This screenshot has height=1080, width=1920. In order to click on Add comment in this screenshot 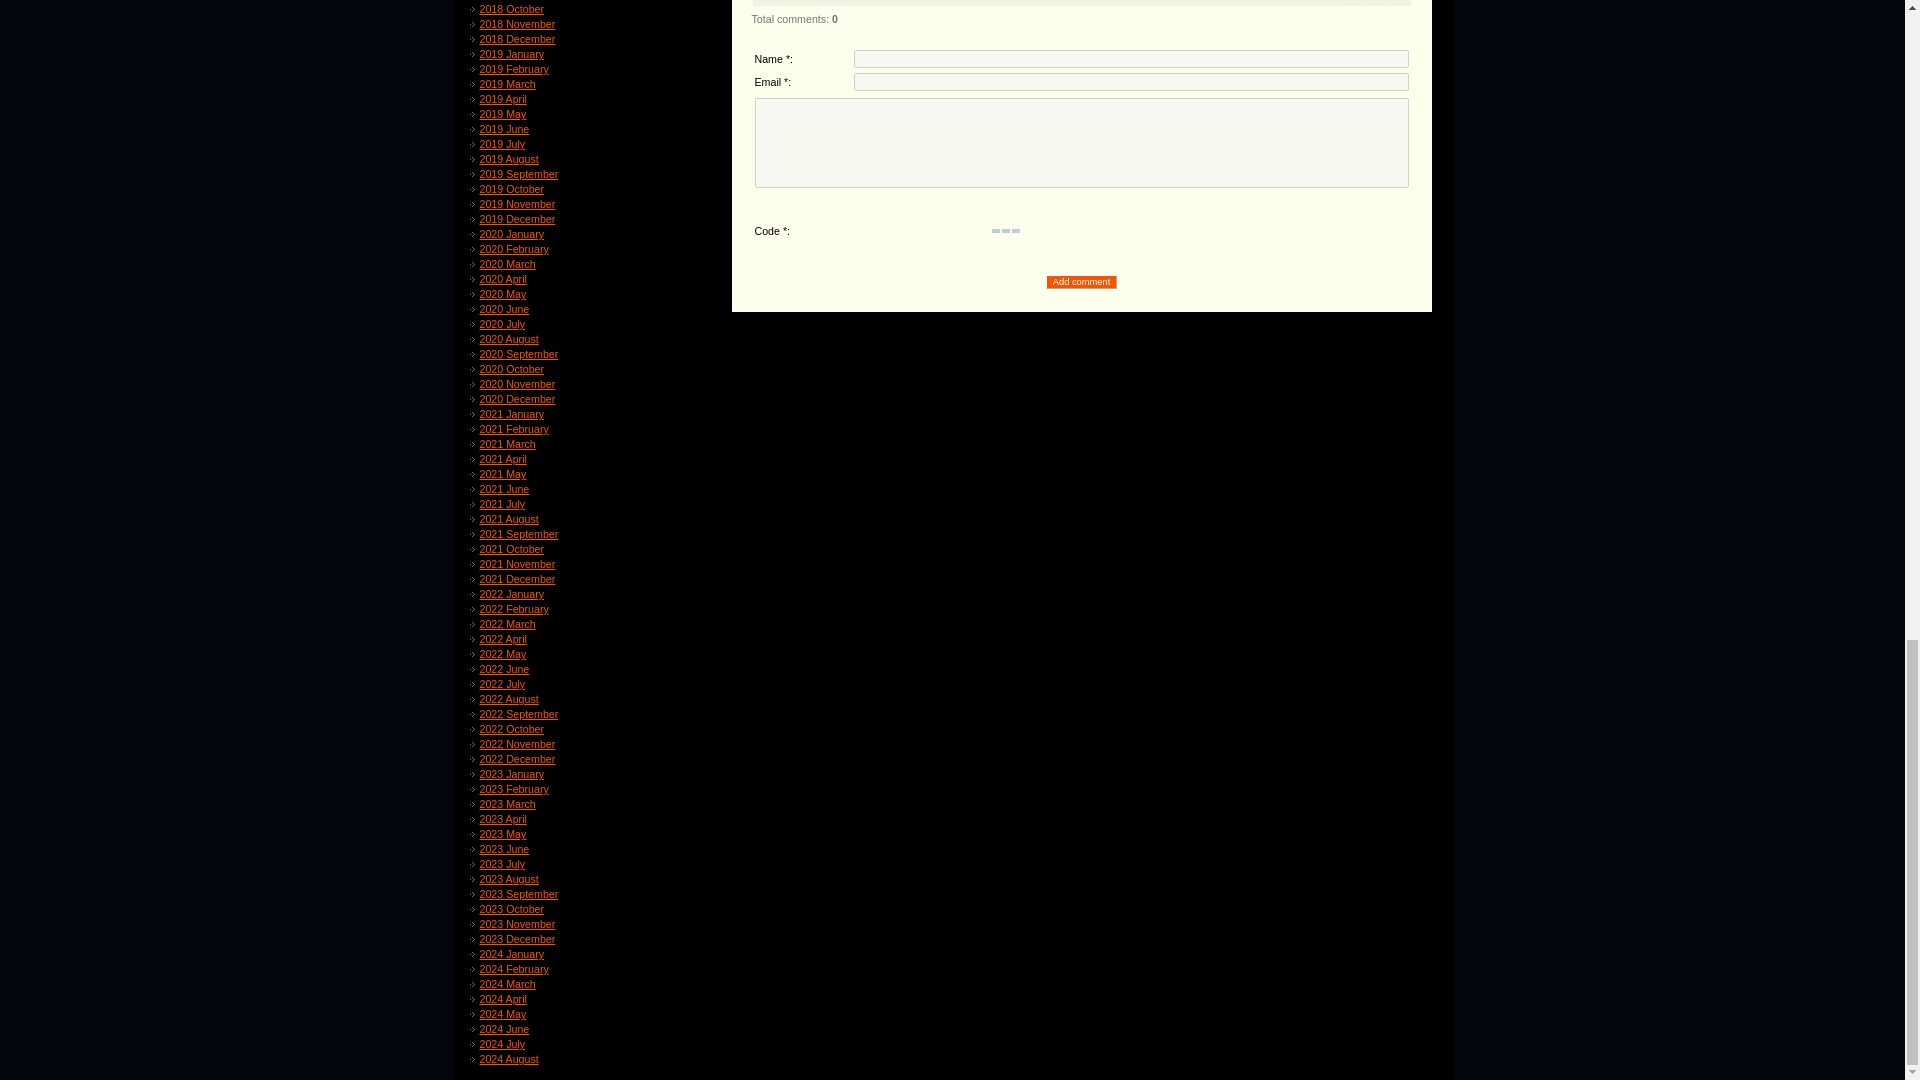, I will do `click(1082, 282)`.